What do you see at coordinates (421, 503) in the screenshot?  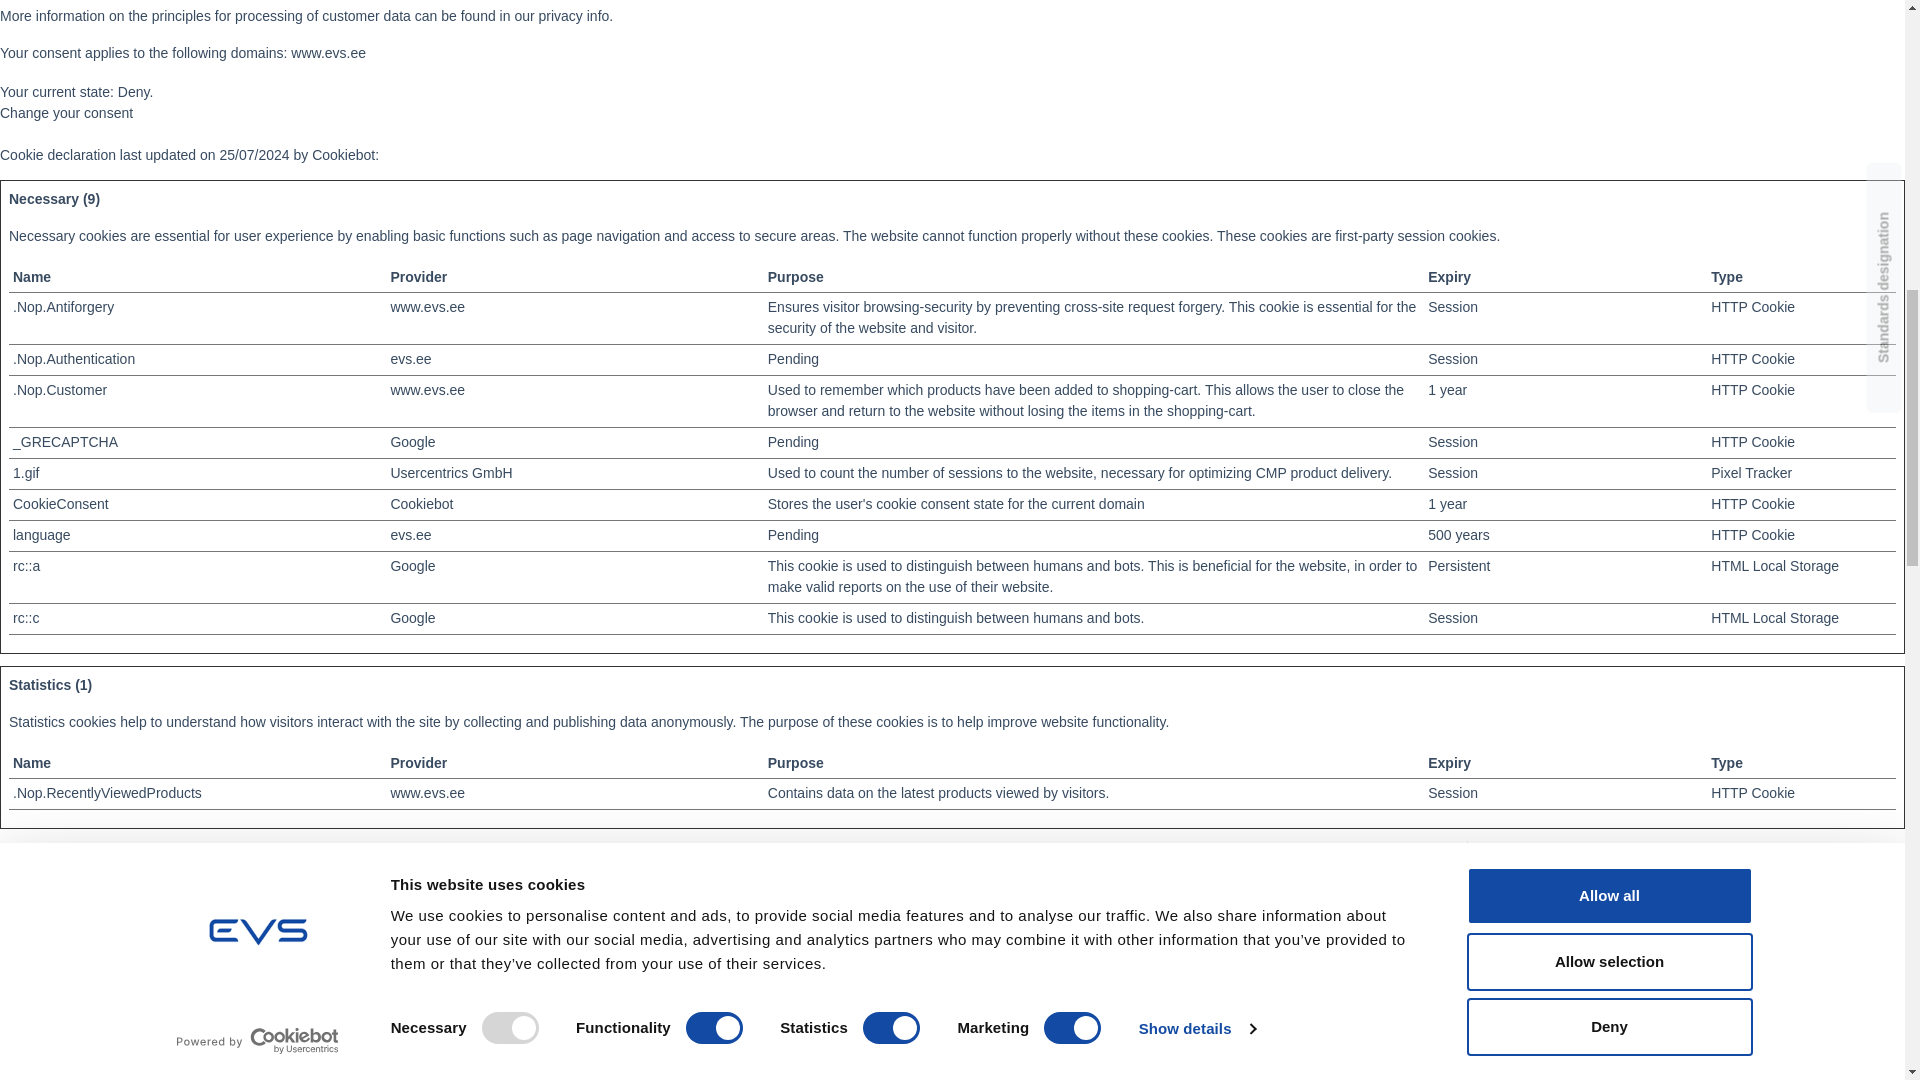 I see `Cookiebot's privacy policy` at bounding box center [421, 503].